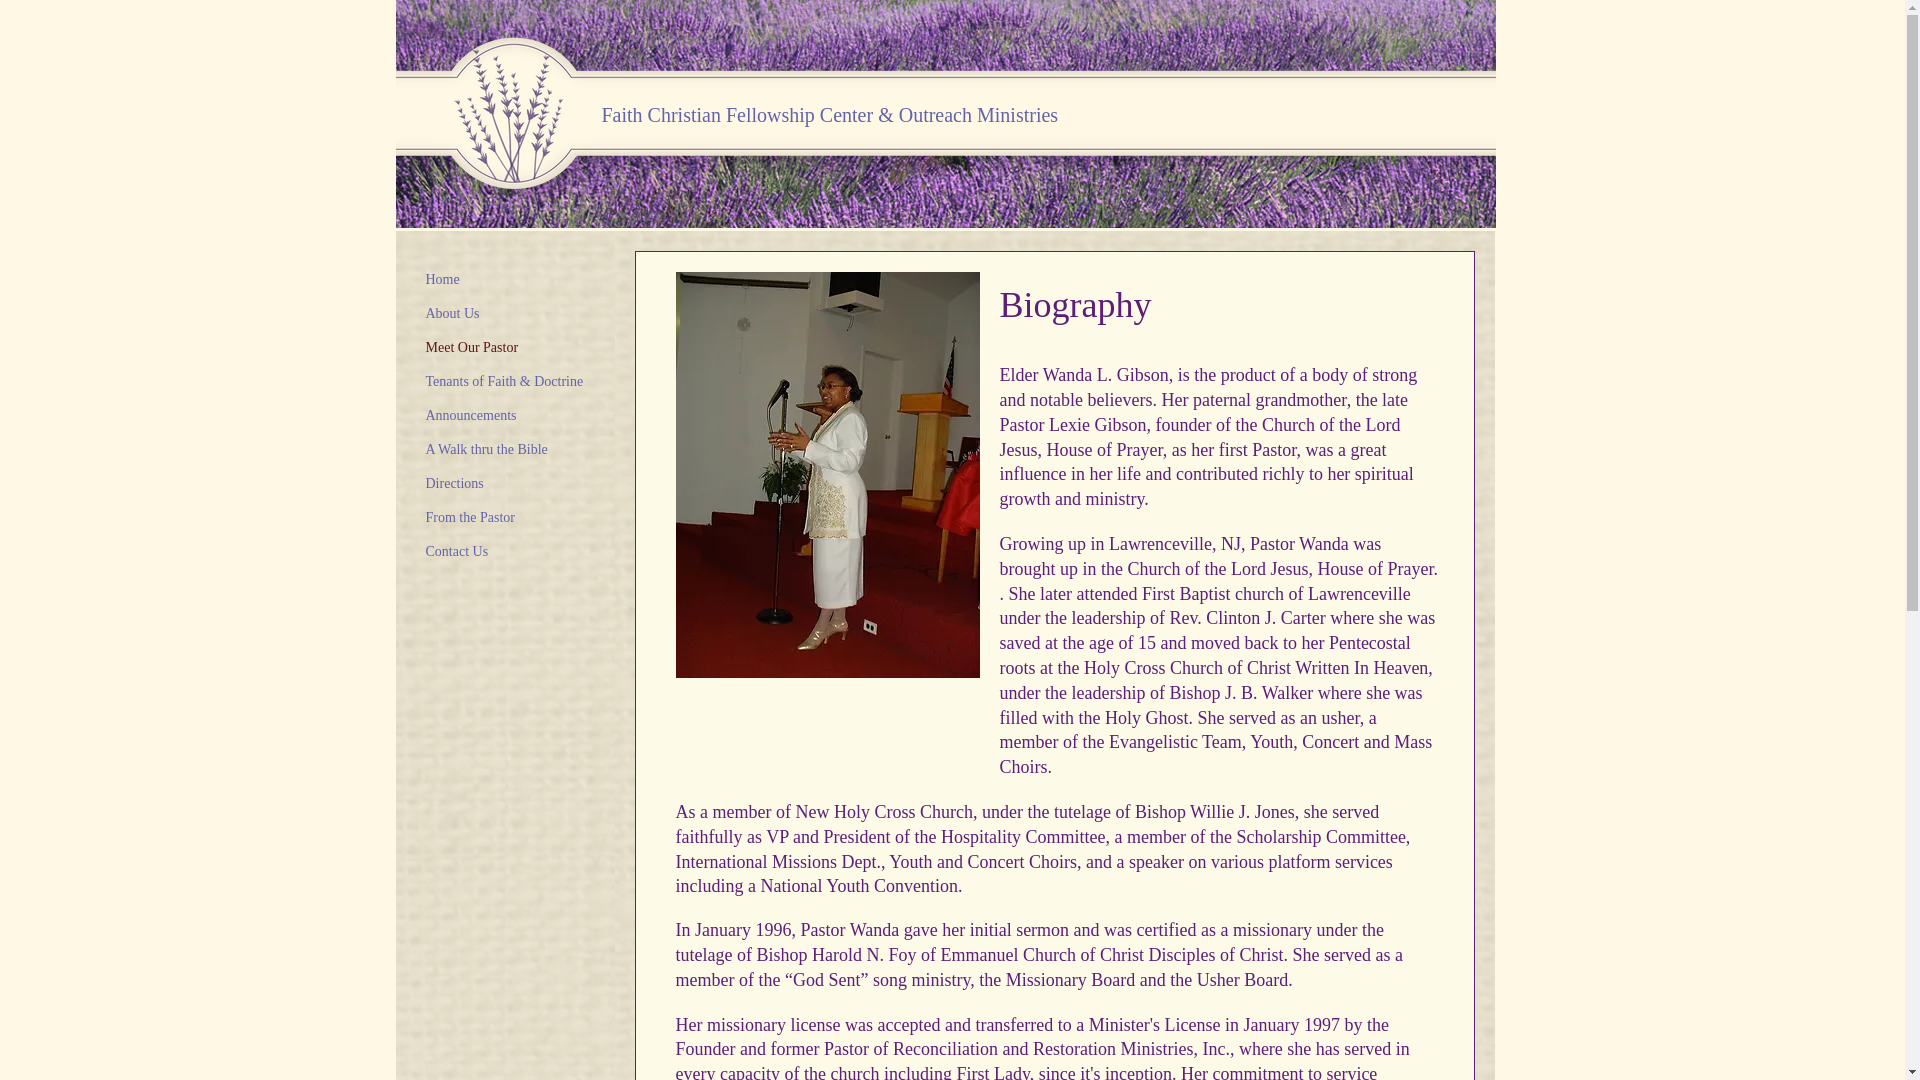 This screenshot has width=1920, height=1080. What do you see at coordinates (443, 278) in the screenshot?
I see `Home` at bounding box center [443, 278].